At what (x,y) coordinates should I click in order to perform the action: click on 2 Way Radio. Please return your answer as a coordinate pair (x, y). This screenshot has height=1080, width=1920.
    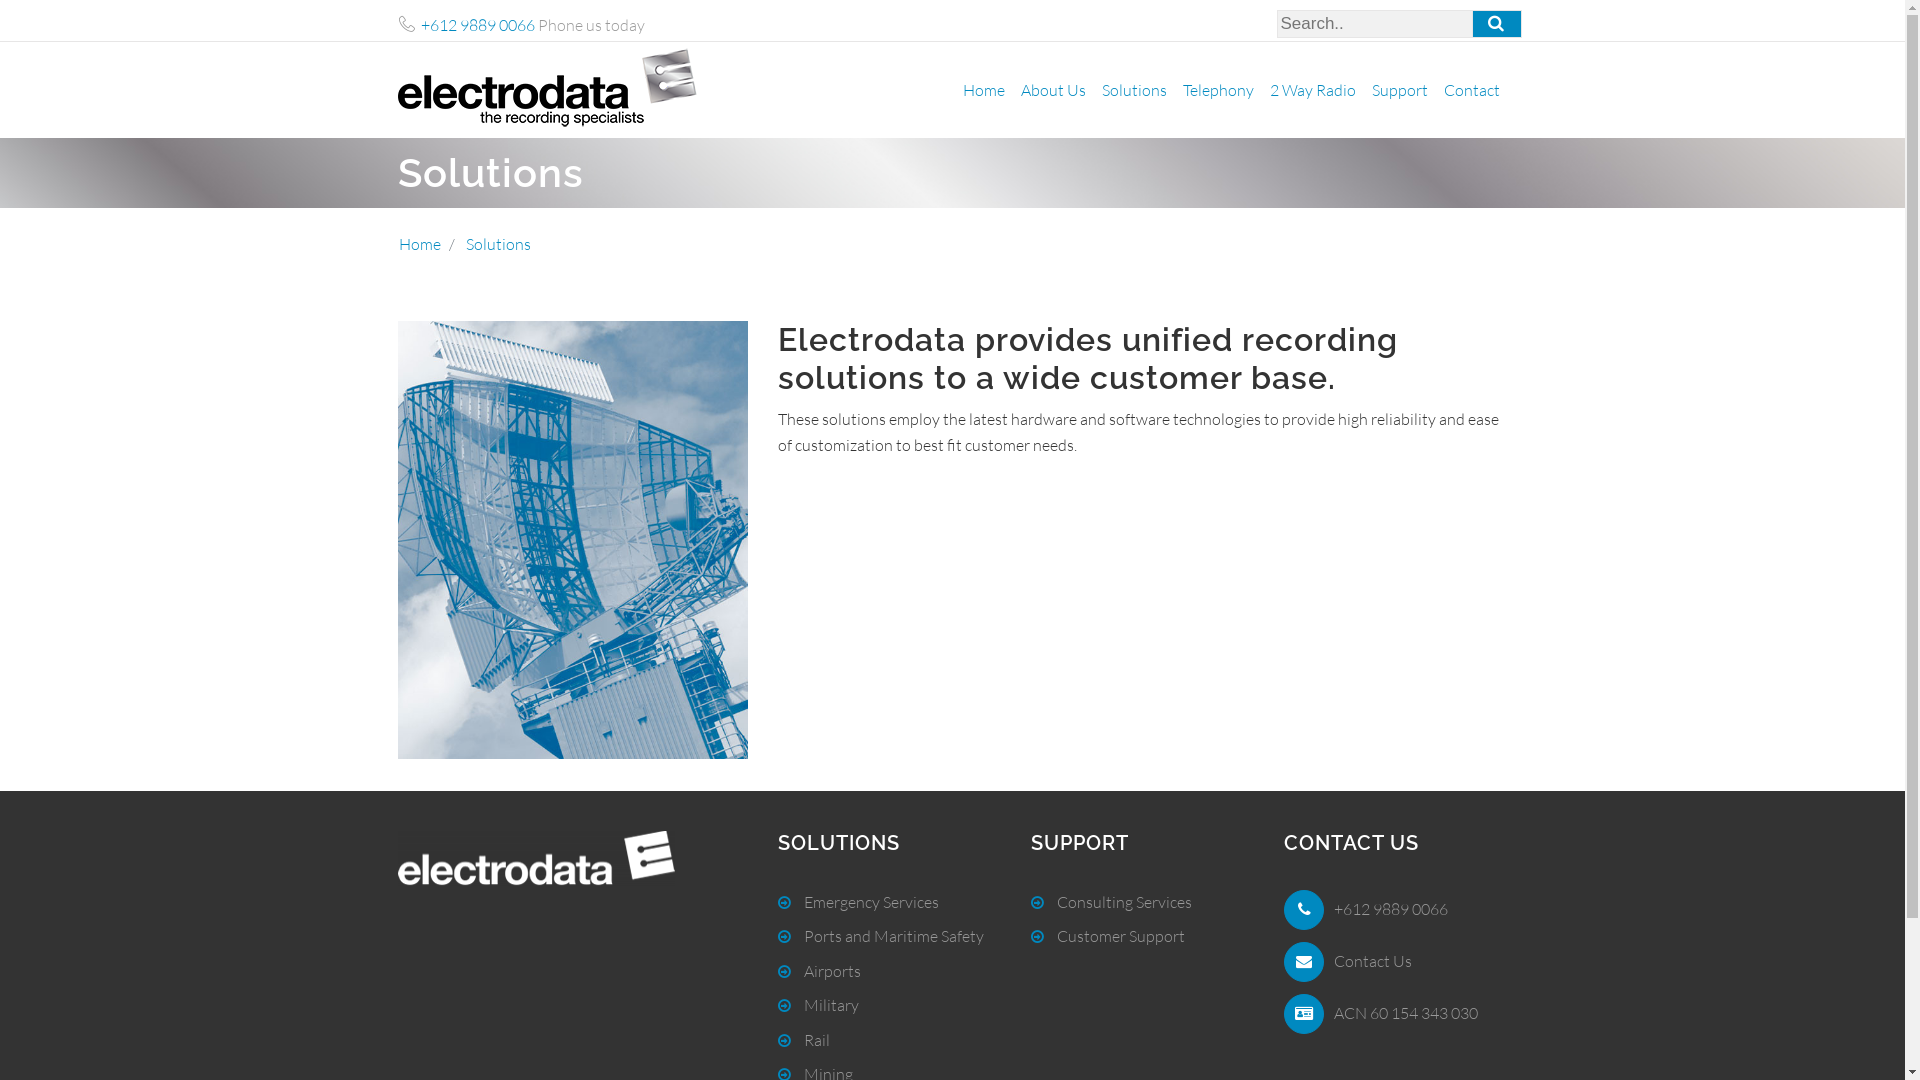
    Looking at the image, I should click on (1313, 90).